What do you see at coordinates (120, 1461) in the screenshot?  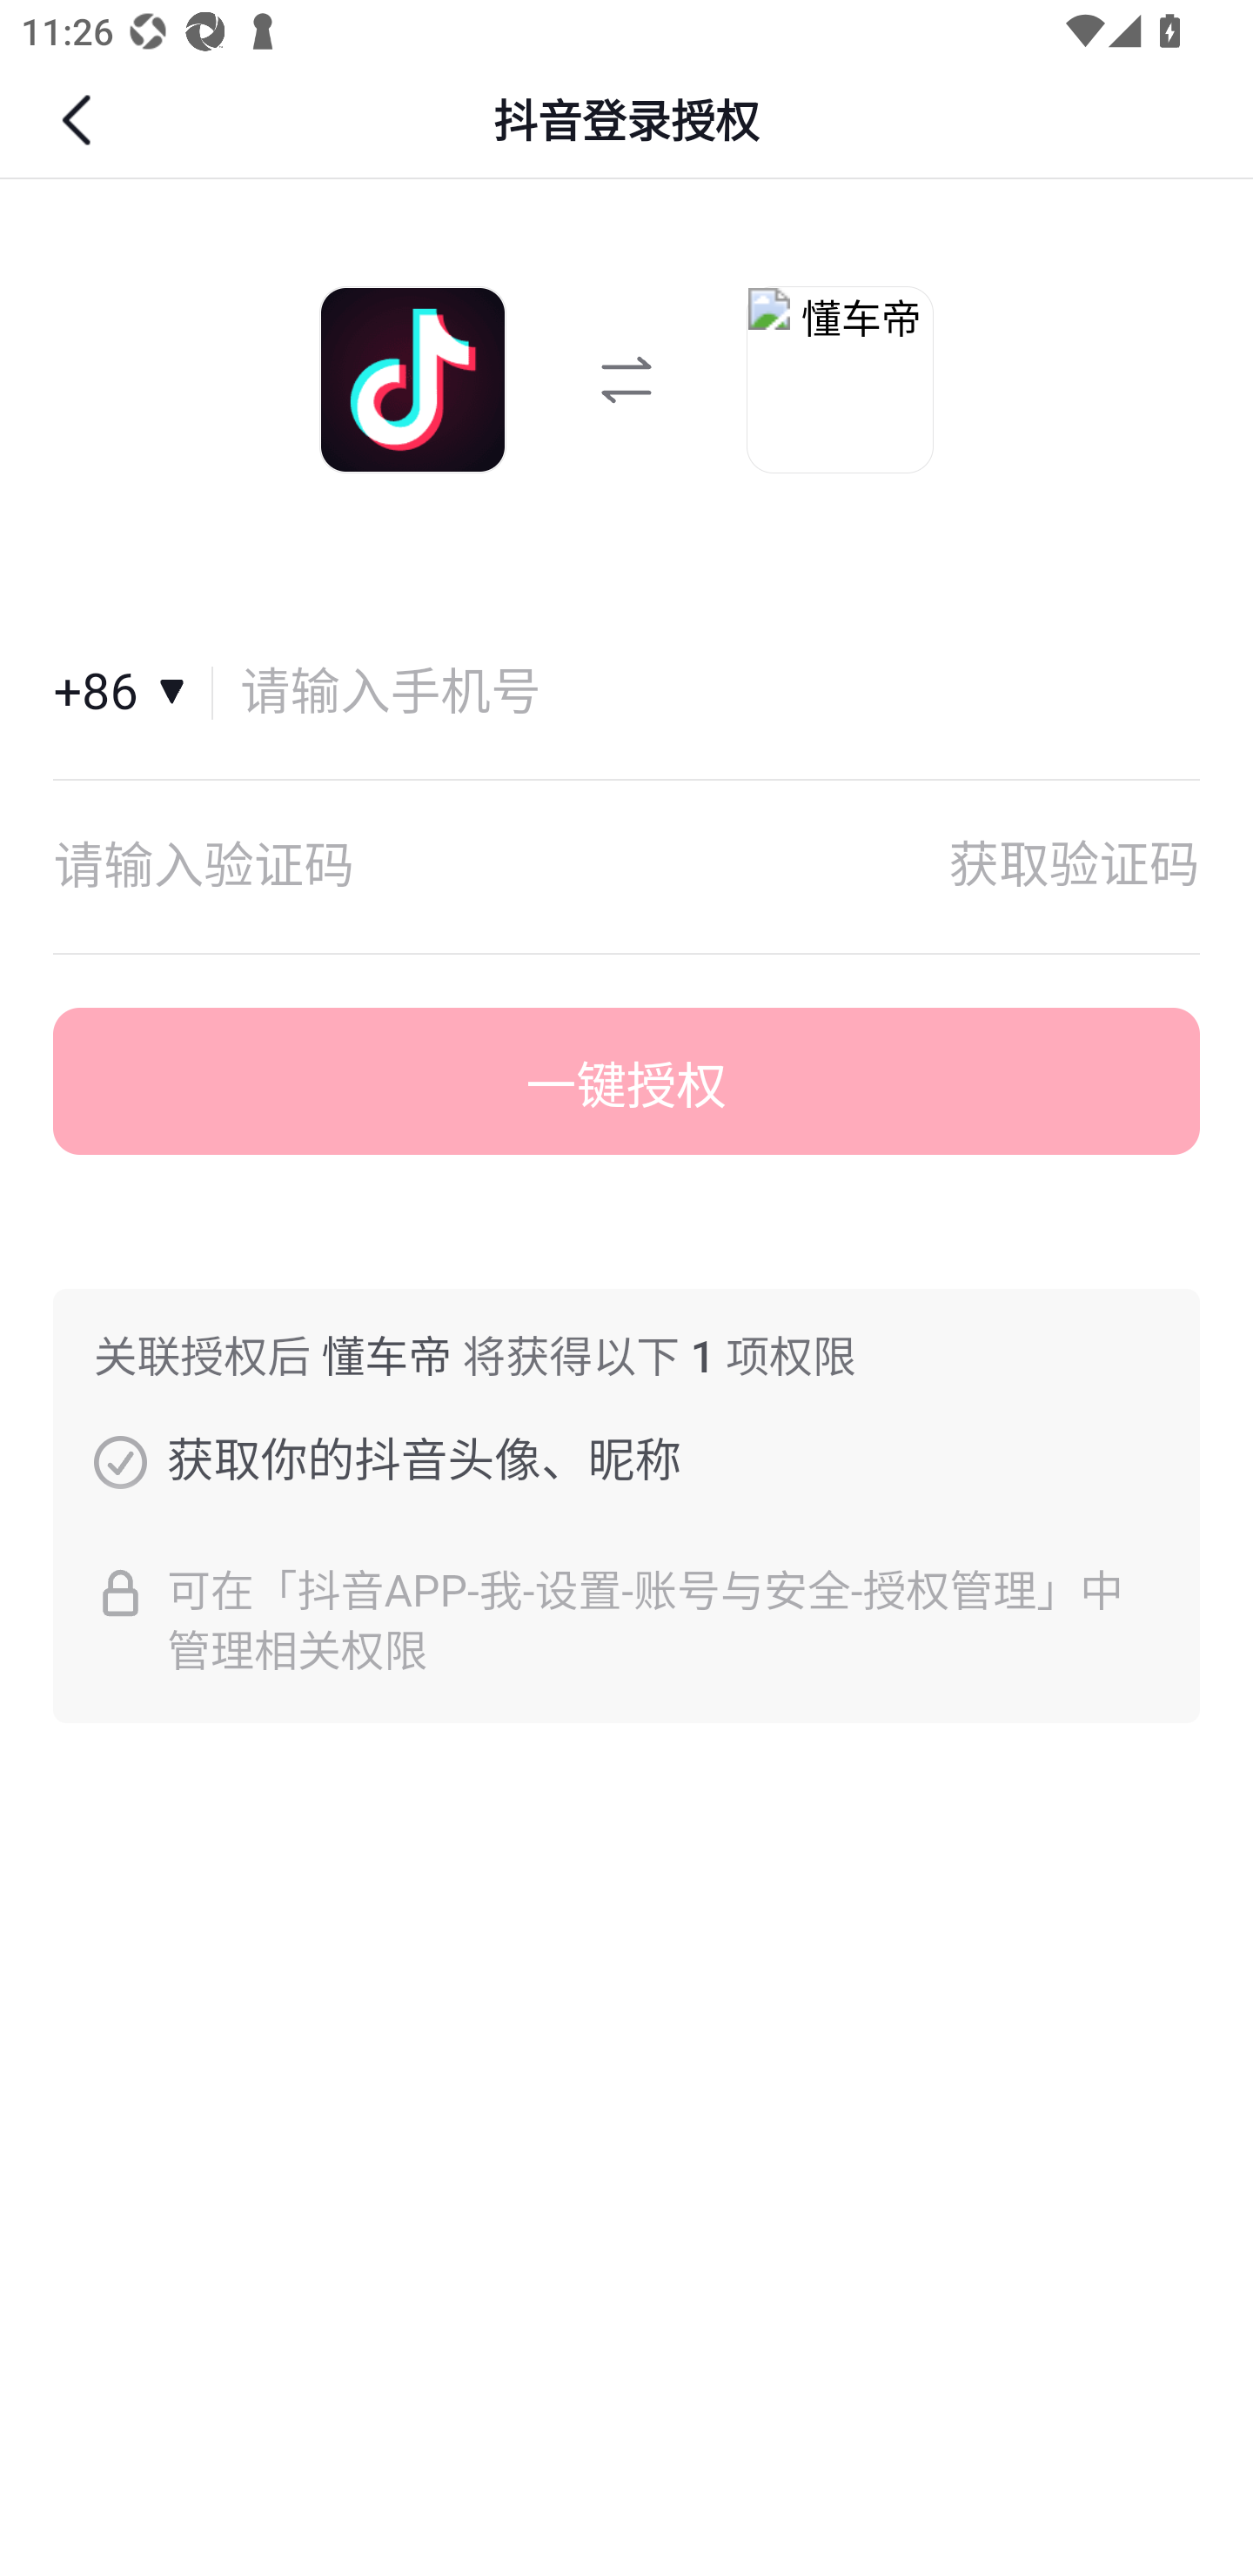 I see `获取你的抖音头像、昵称` at bounding box center [120, 1461].